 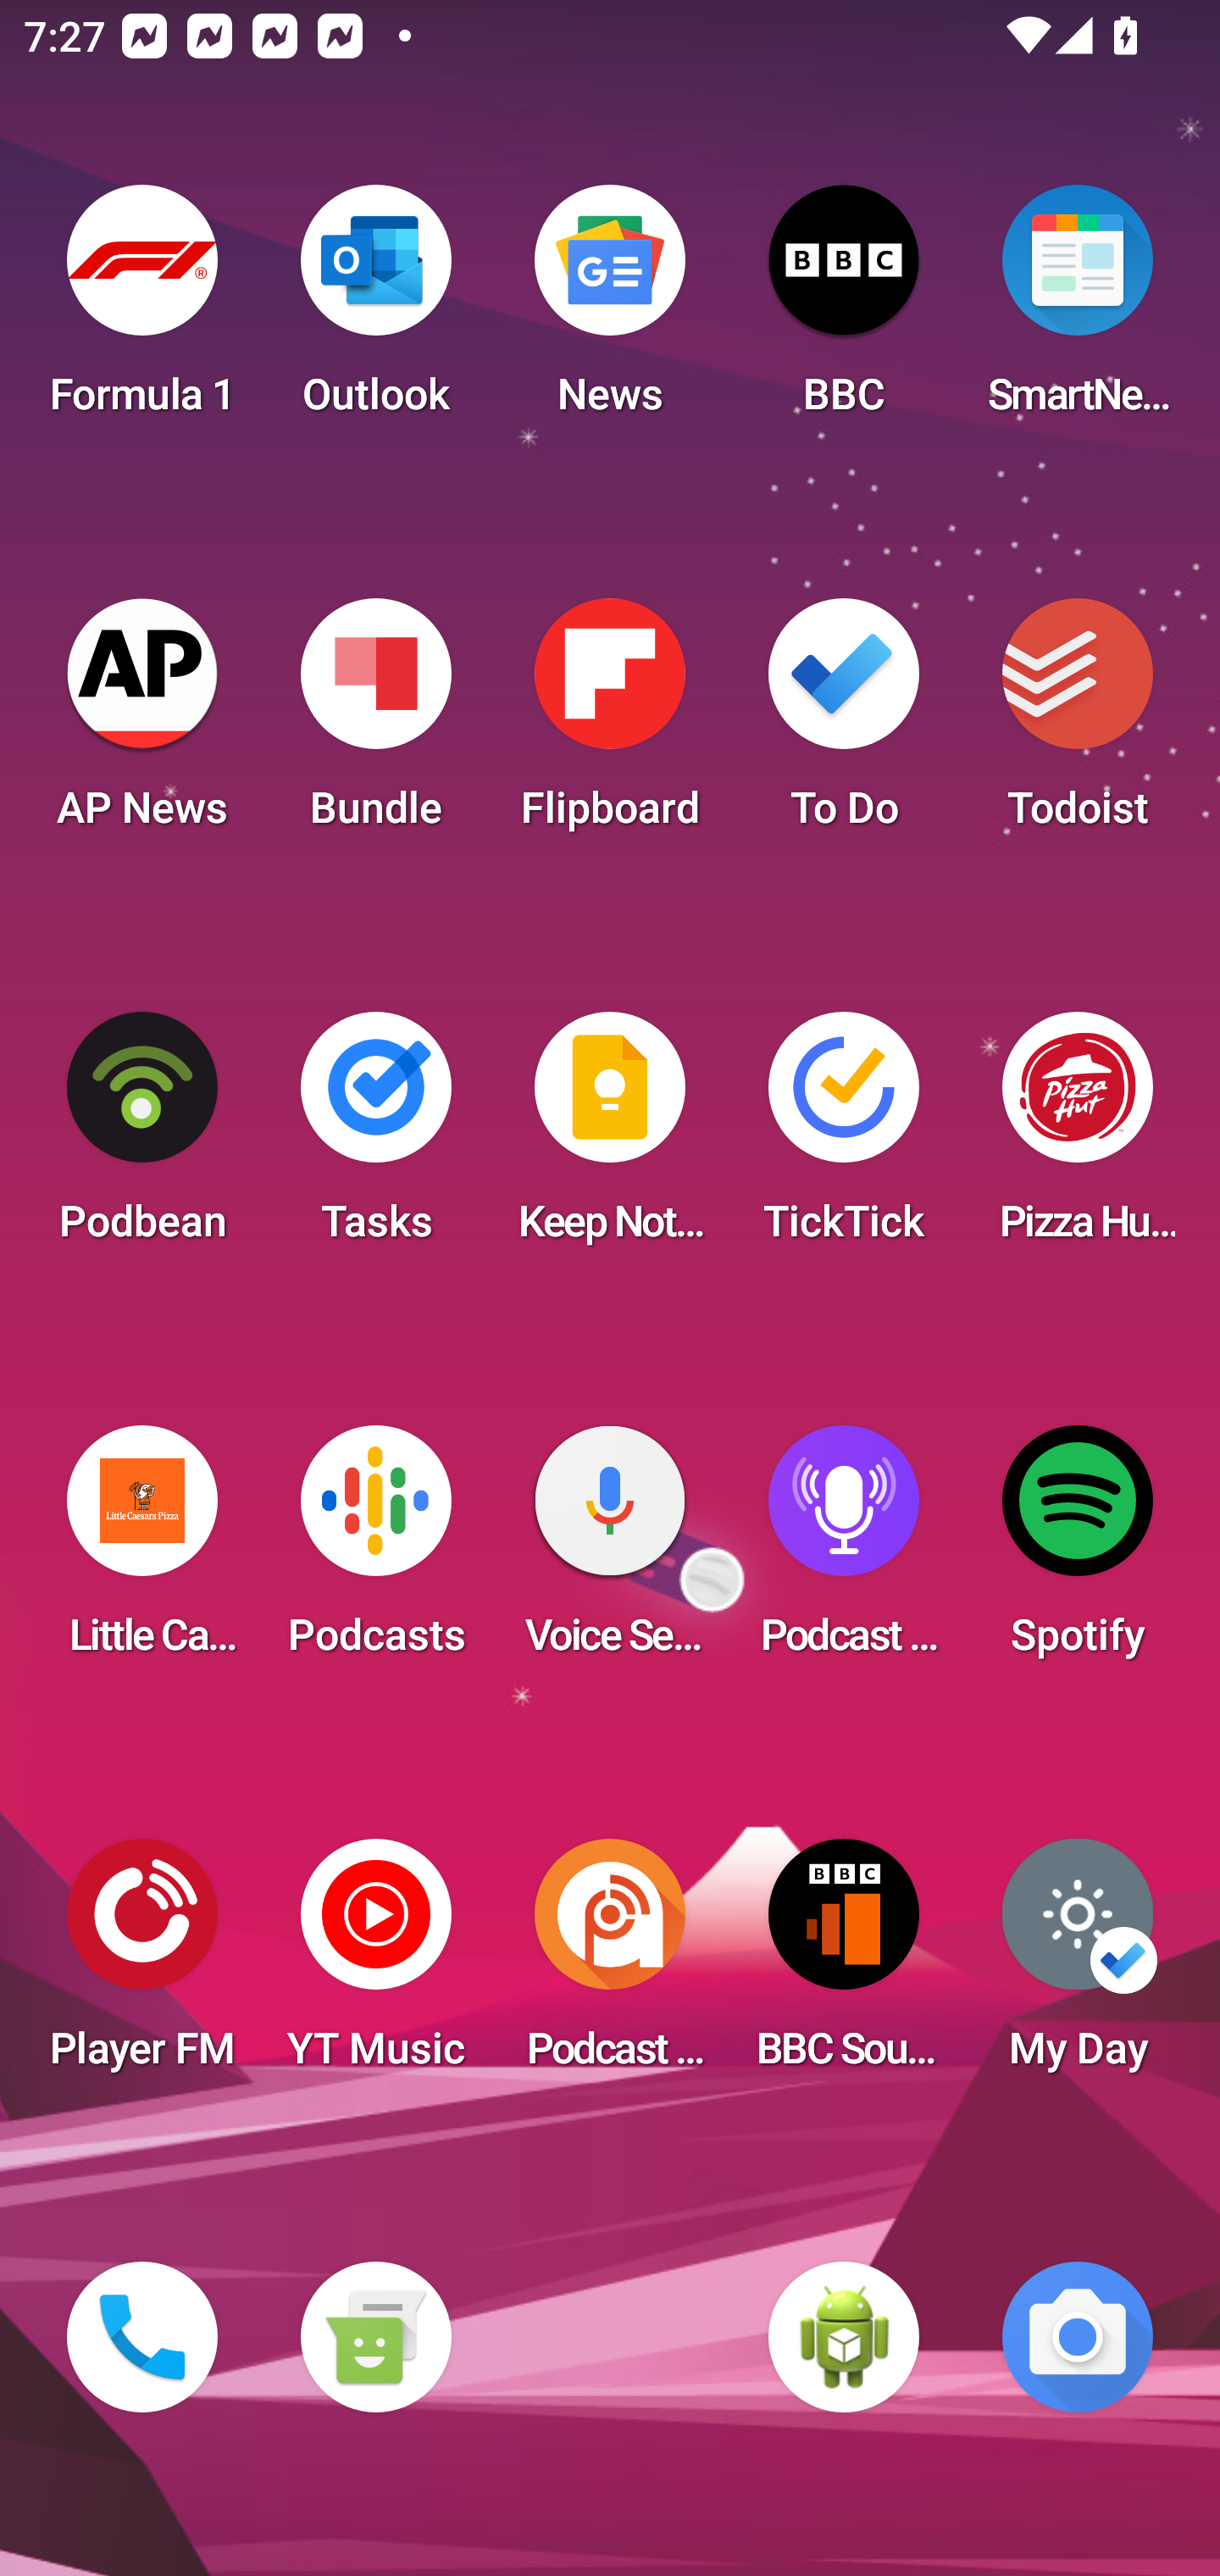 I want to click on Pizza Hut HK & Macau, so click(x=1078, y=1137).